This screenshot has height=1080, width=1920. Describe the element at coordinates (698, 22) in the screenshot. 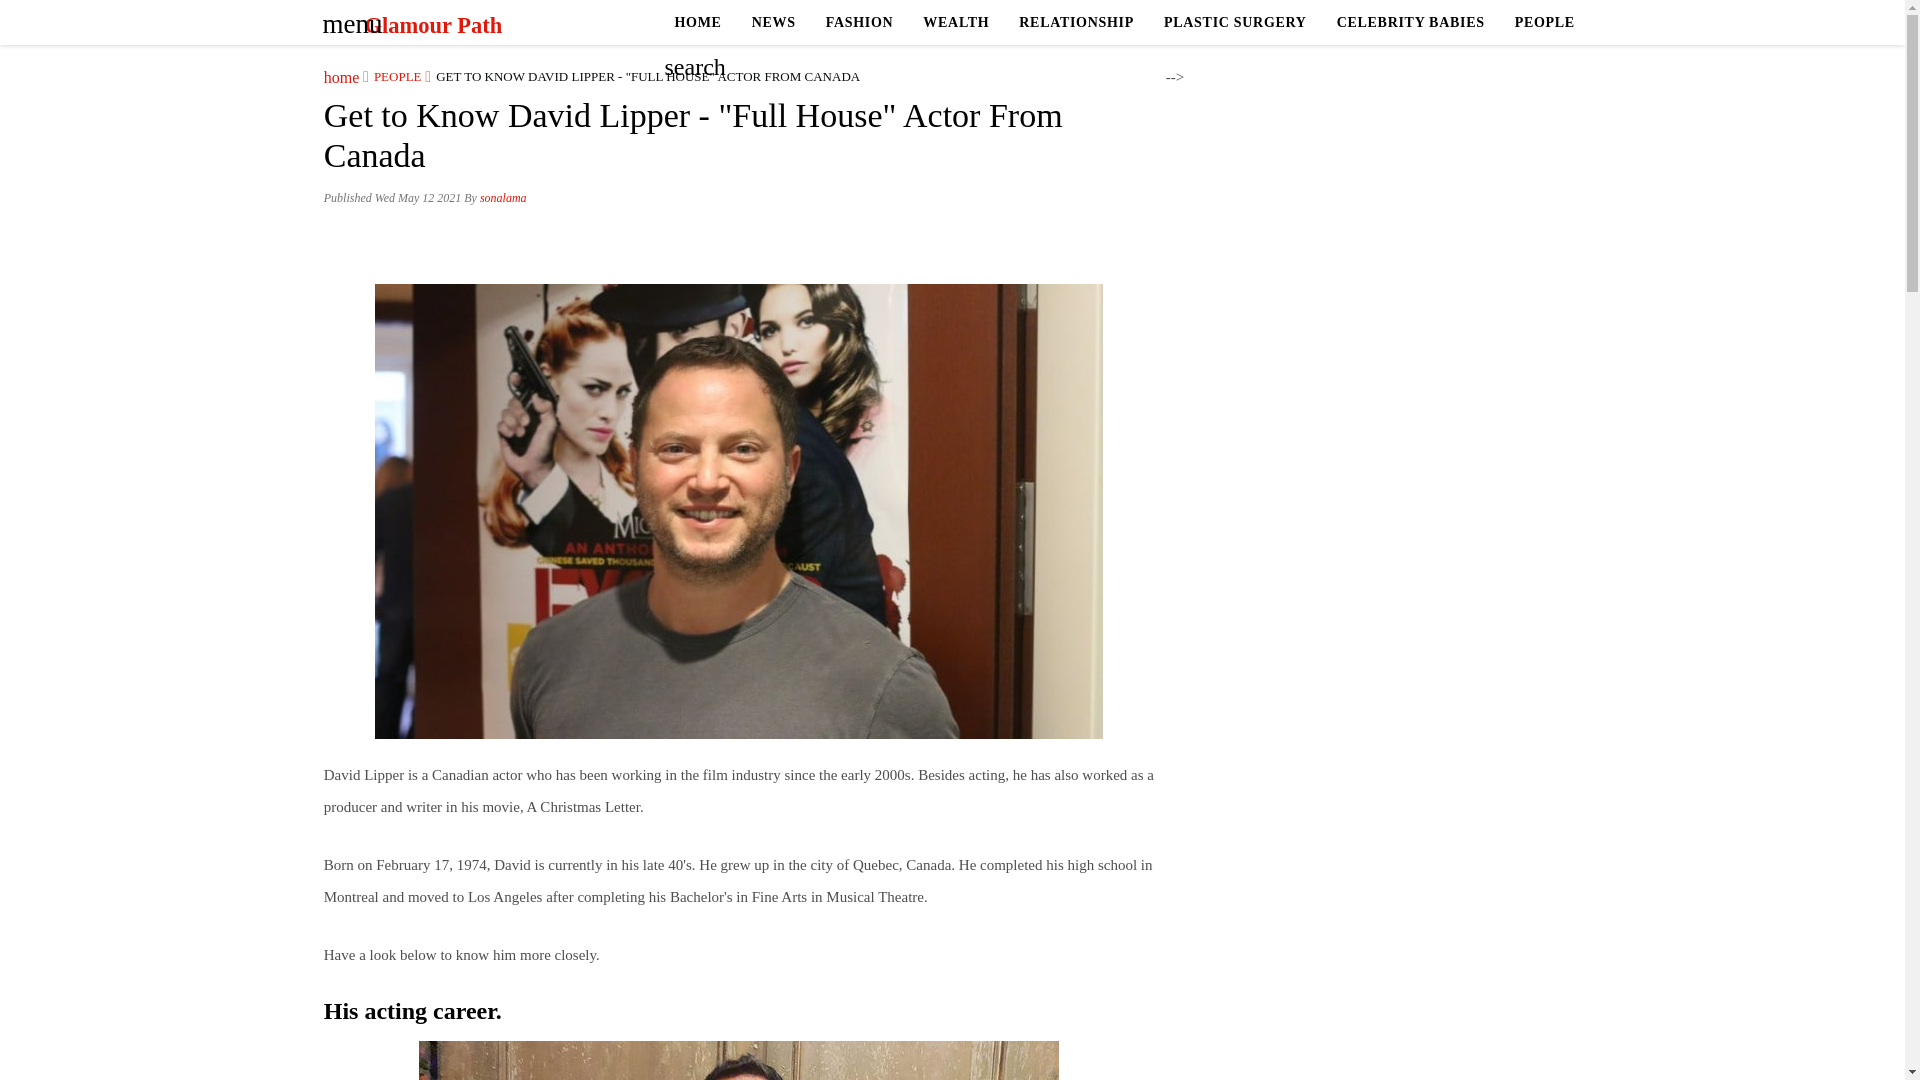

I see `HOME` at that location.